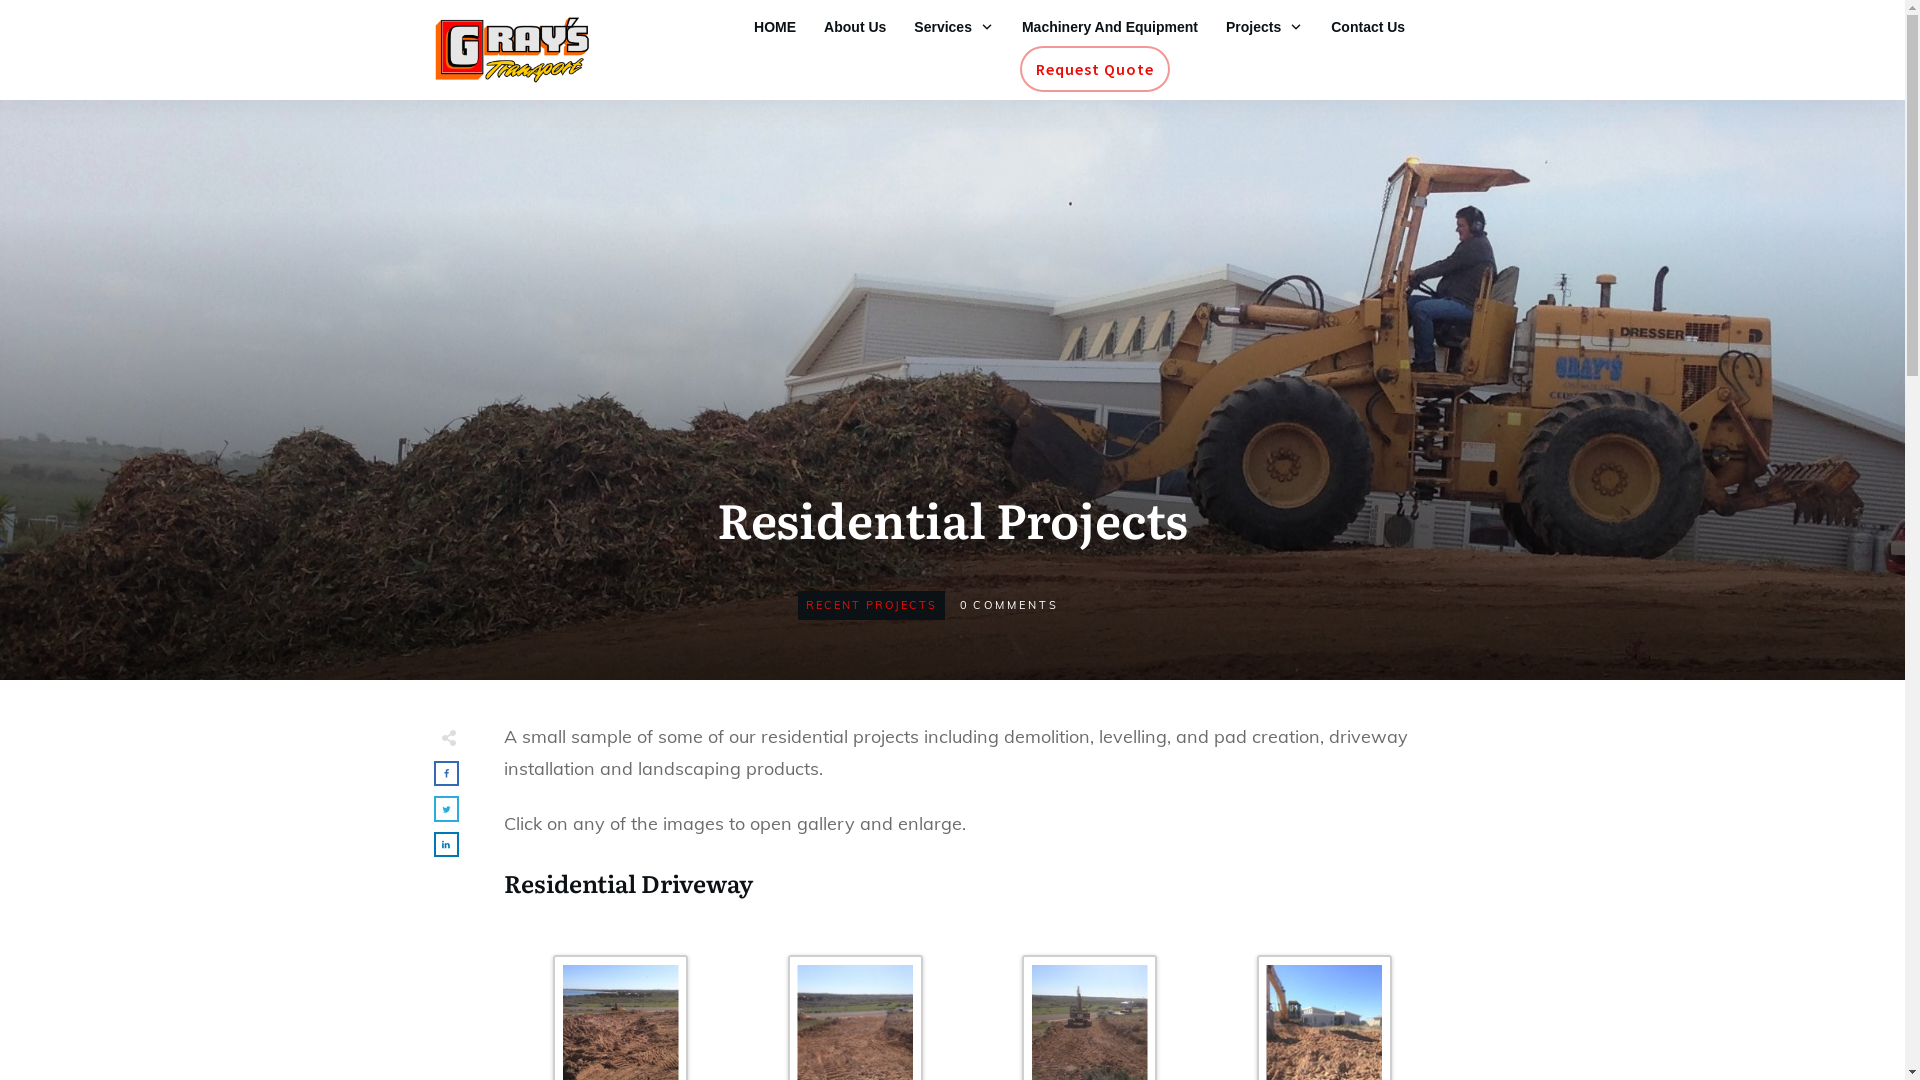  I want to click on HOME, so click(775, 27).